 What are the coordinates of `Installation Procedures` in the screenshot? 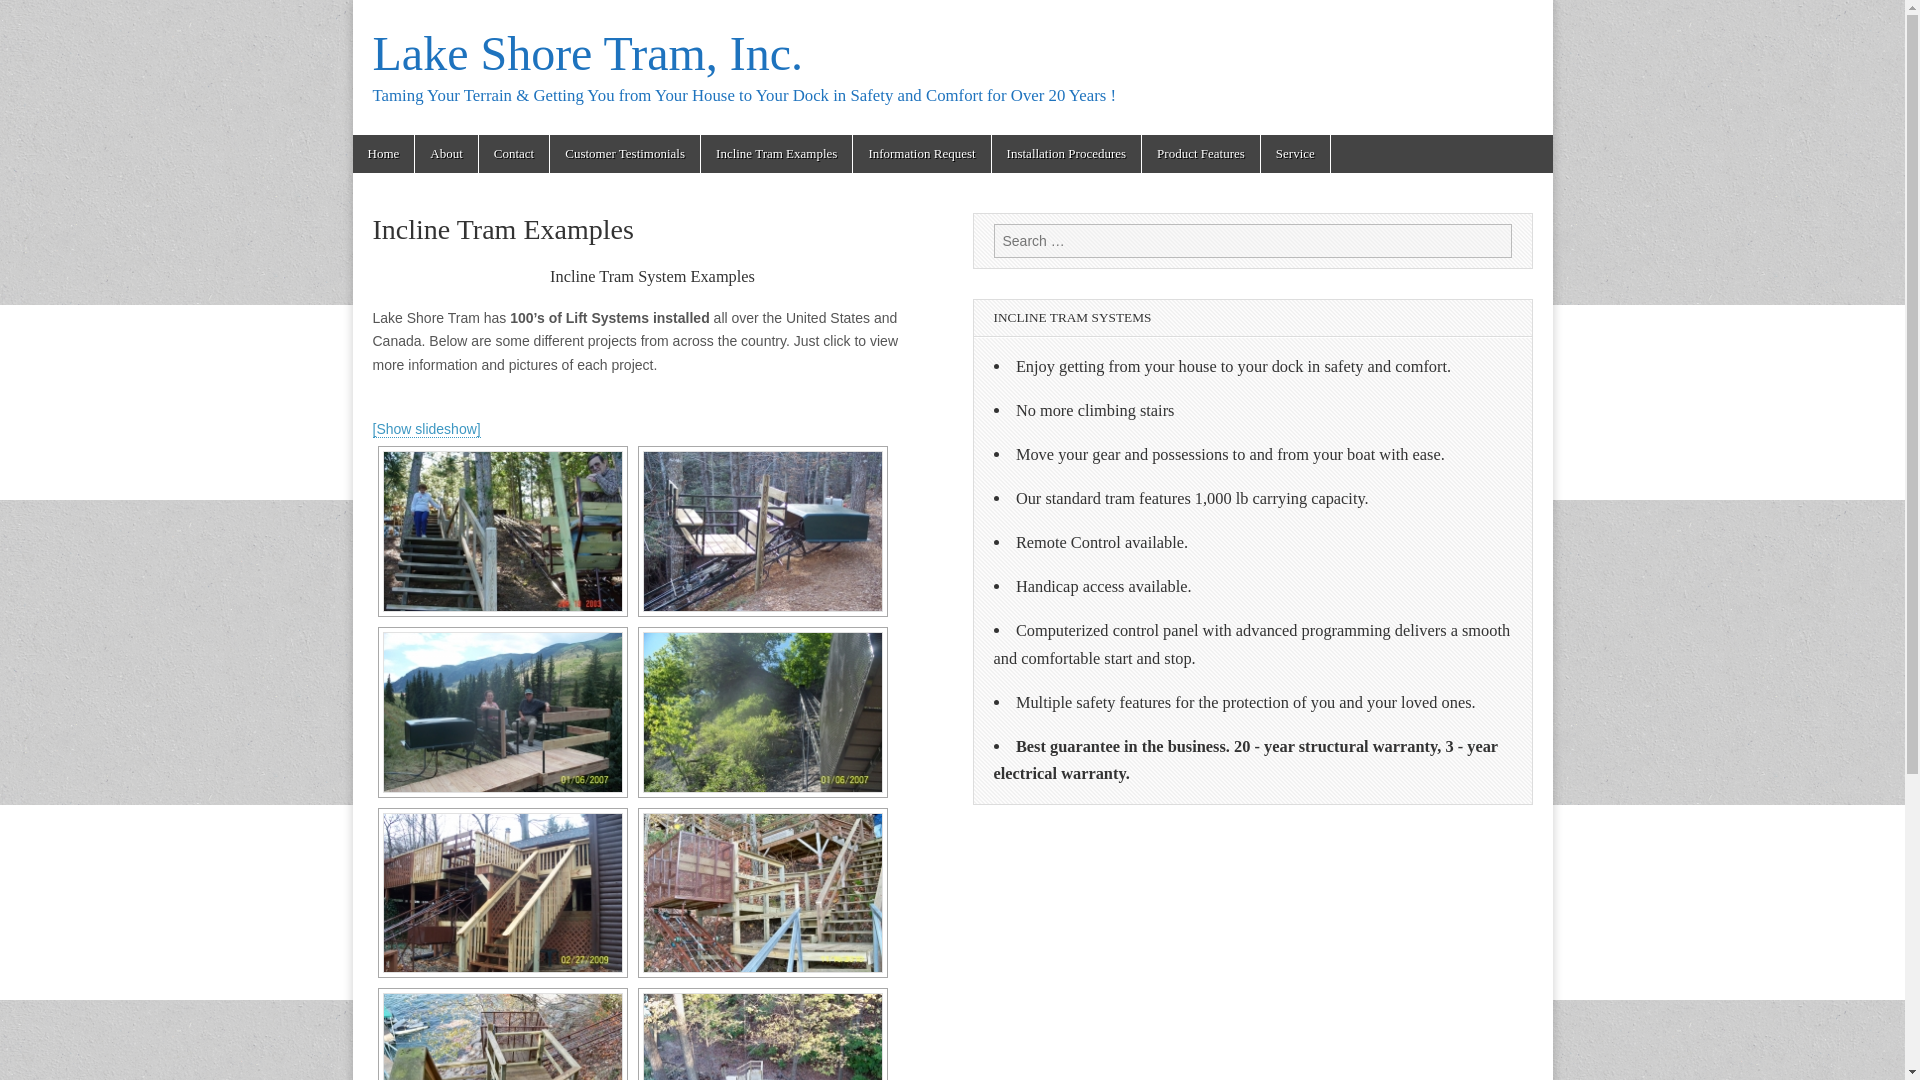 It's located at (1067, 154).